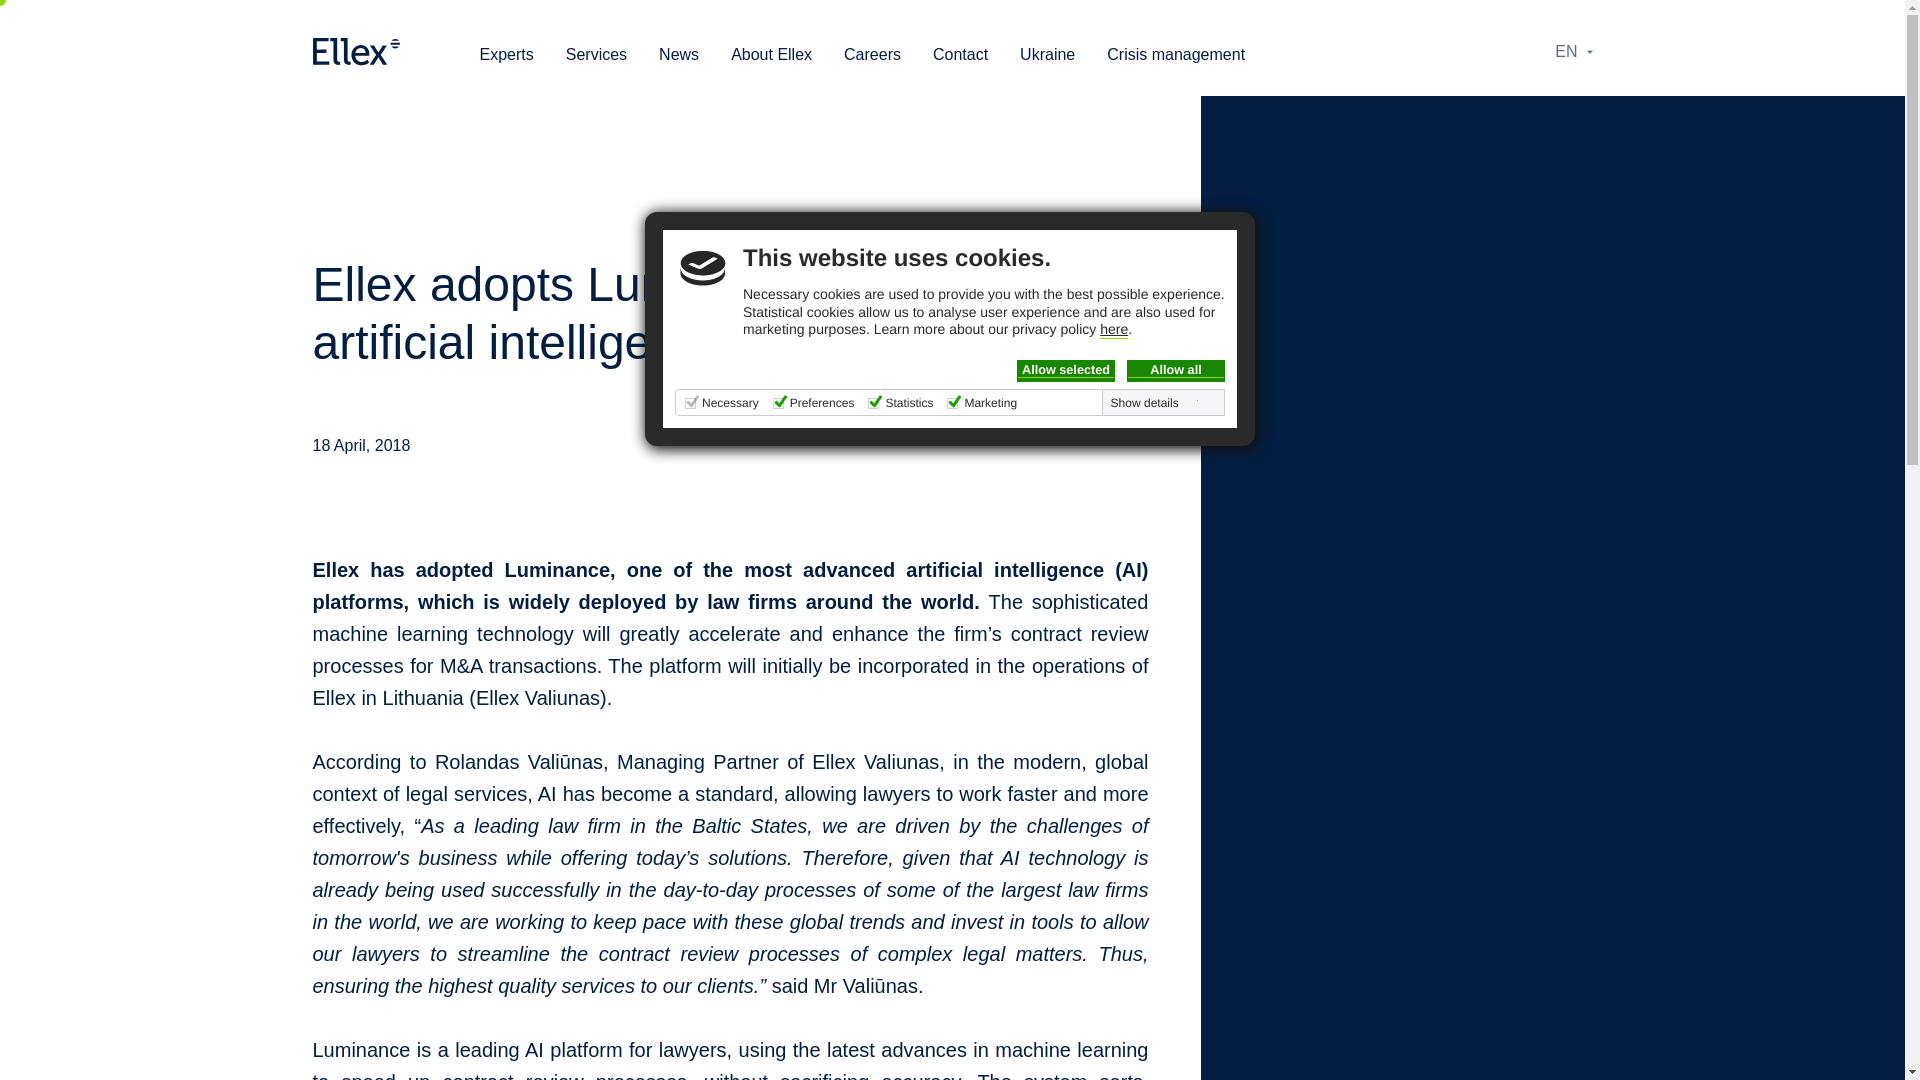 The height and width of the screenshot is (1080, 1920). Describe the element at coordinates (1066, 370) in the screenshot. I see `Allow selected` at that location.